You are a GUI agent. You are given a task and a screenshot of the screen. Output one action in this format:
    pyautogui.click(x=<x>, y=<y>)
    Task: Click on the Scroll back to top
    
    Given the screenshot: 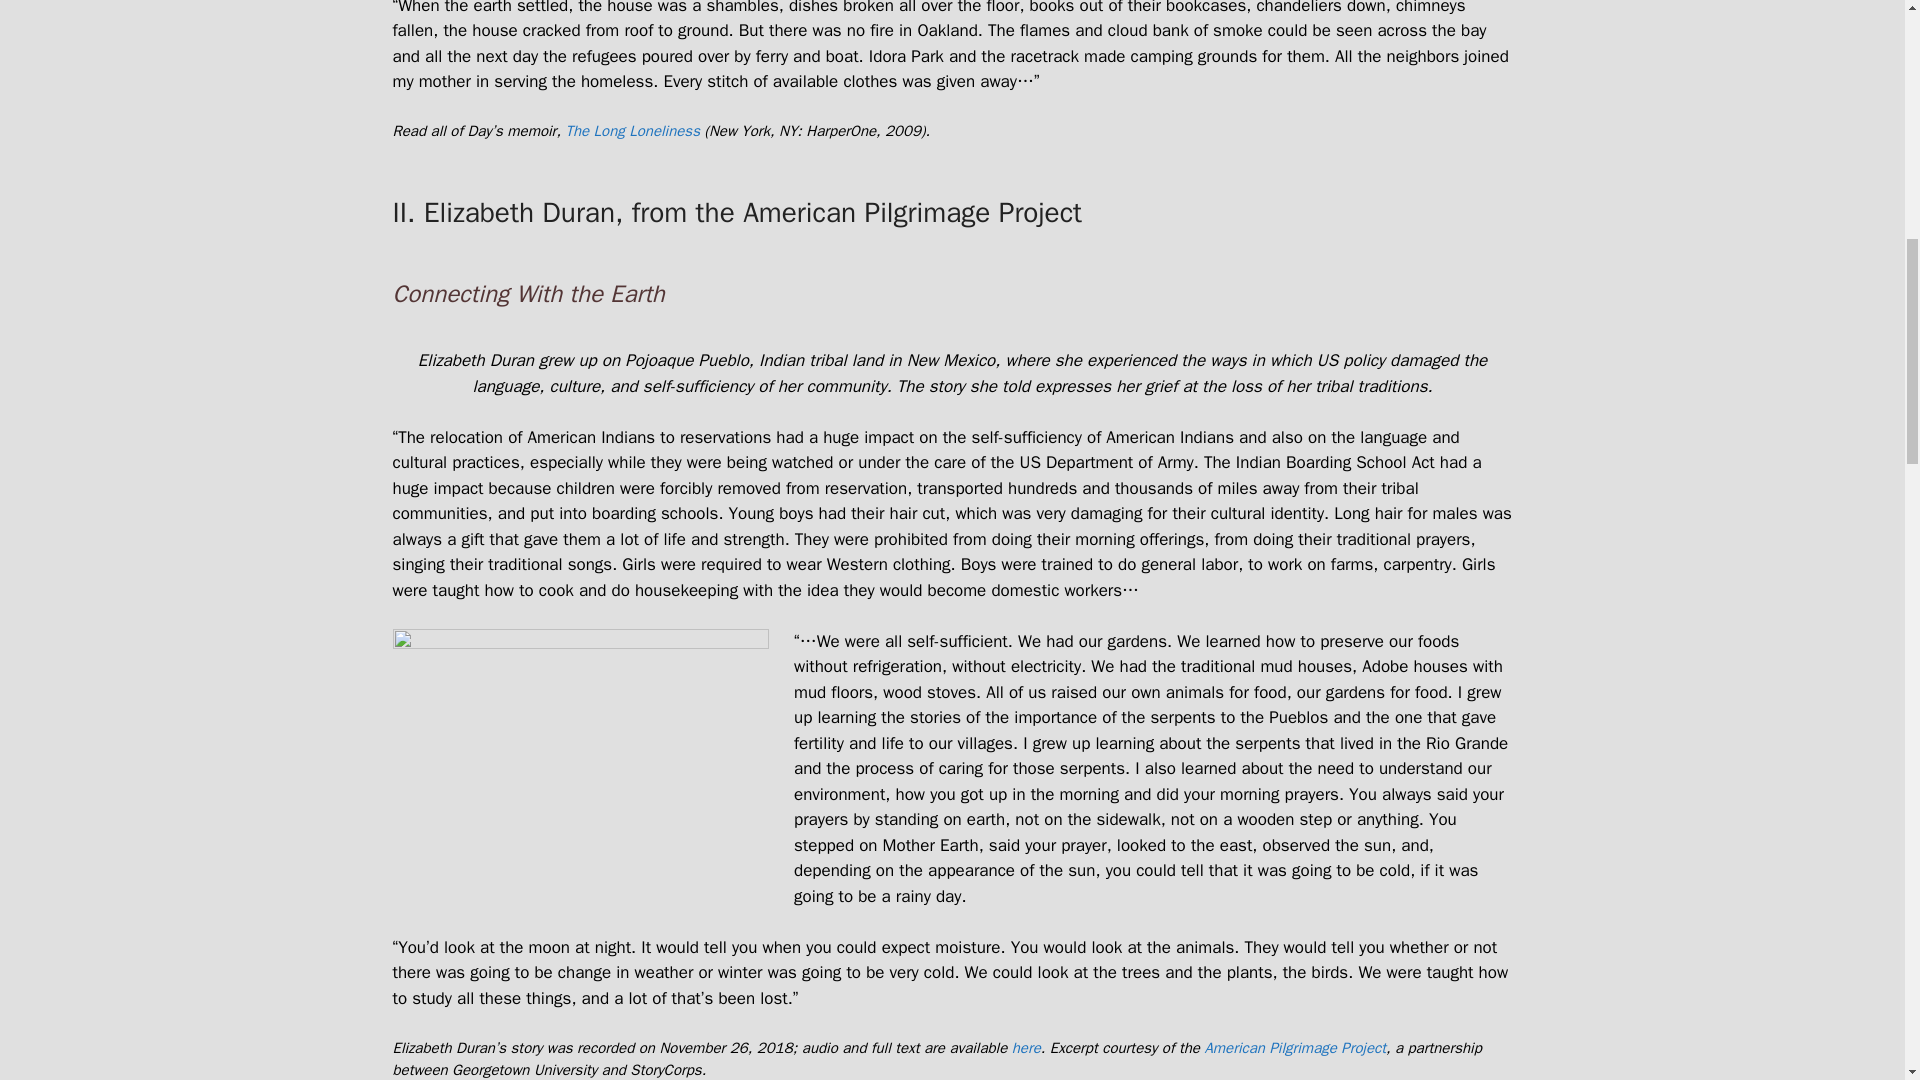 What is the action you would take?
    pyautogui.click(x=1855, y=949)
    